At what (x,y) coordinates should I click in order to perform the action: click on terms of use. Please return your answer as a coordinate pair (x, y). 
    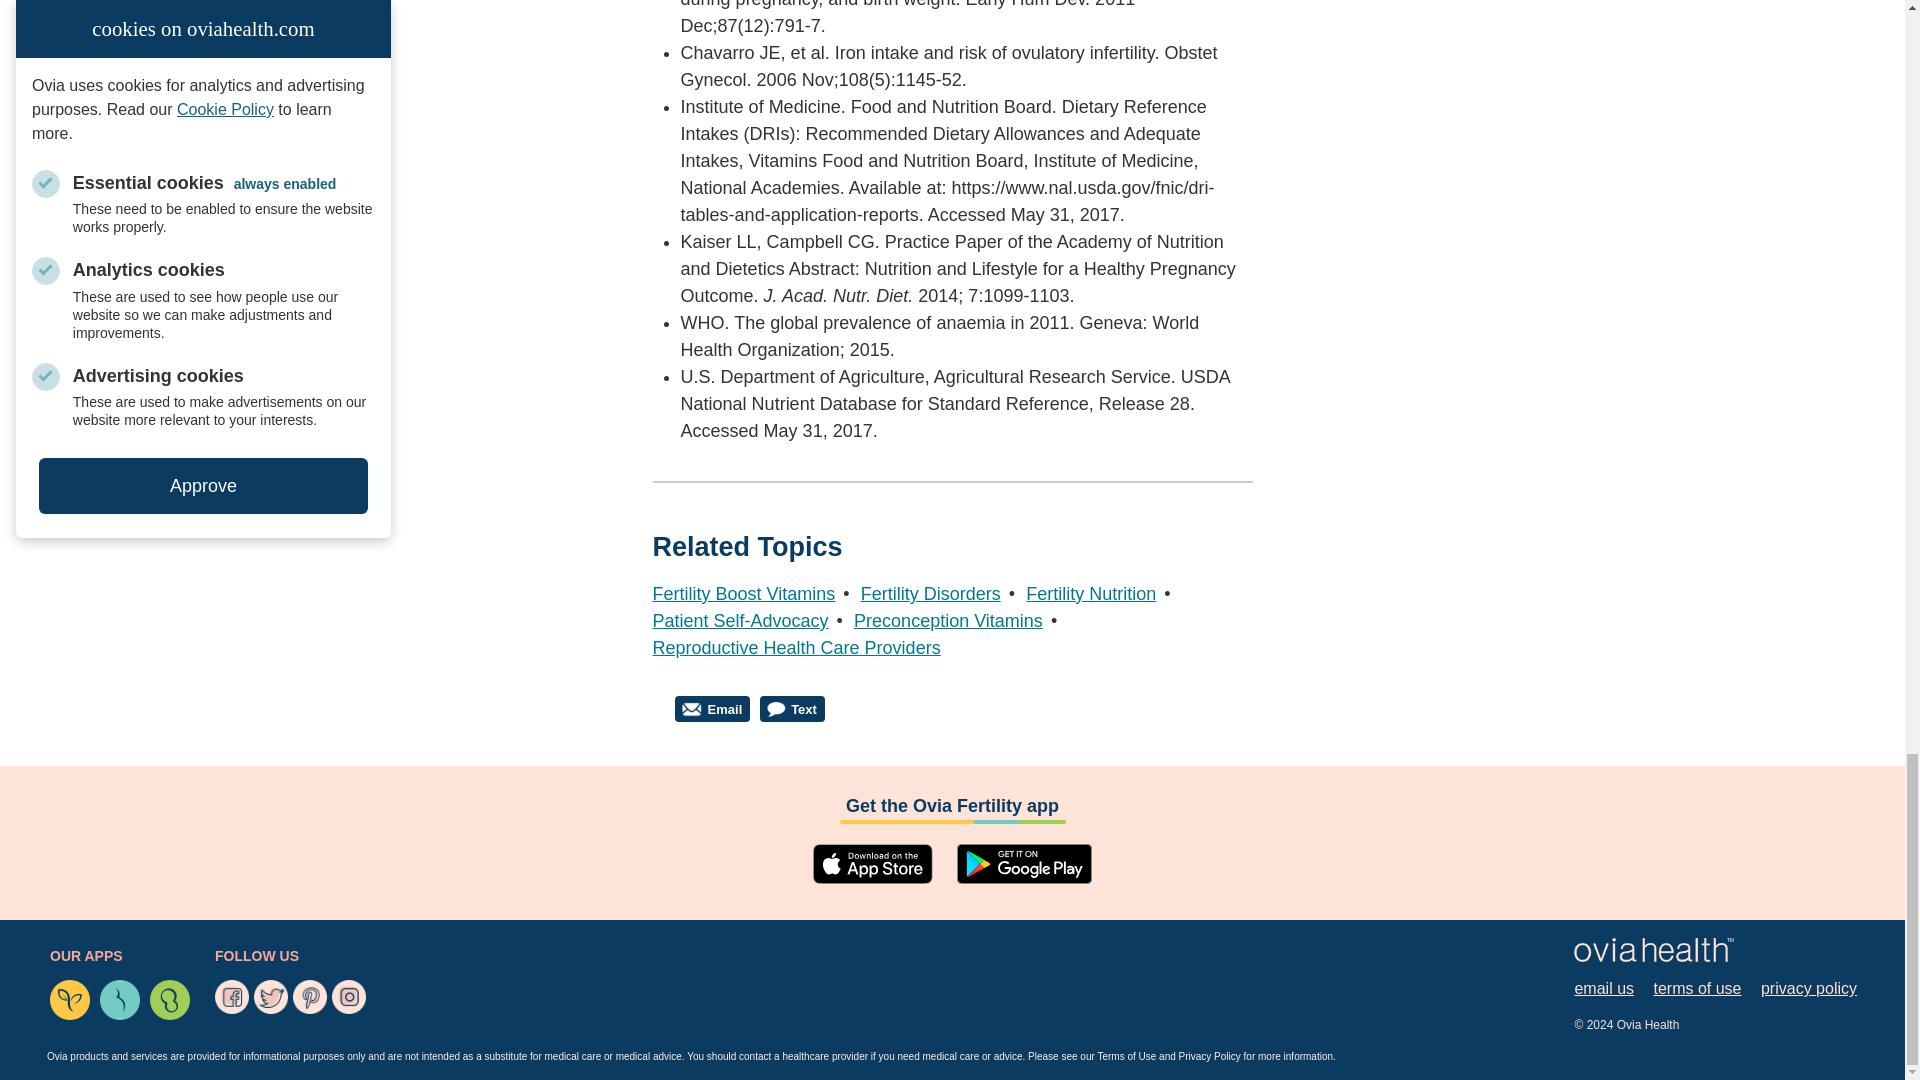
    Looking at the image, I should click on (1697, 989).